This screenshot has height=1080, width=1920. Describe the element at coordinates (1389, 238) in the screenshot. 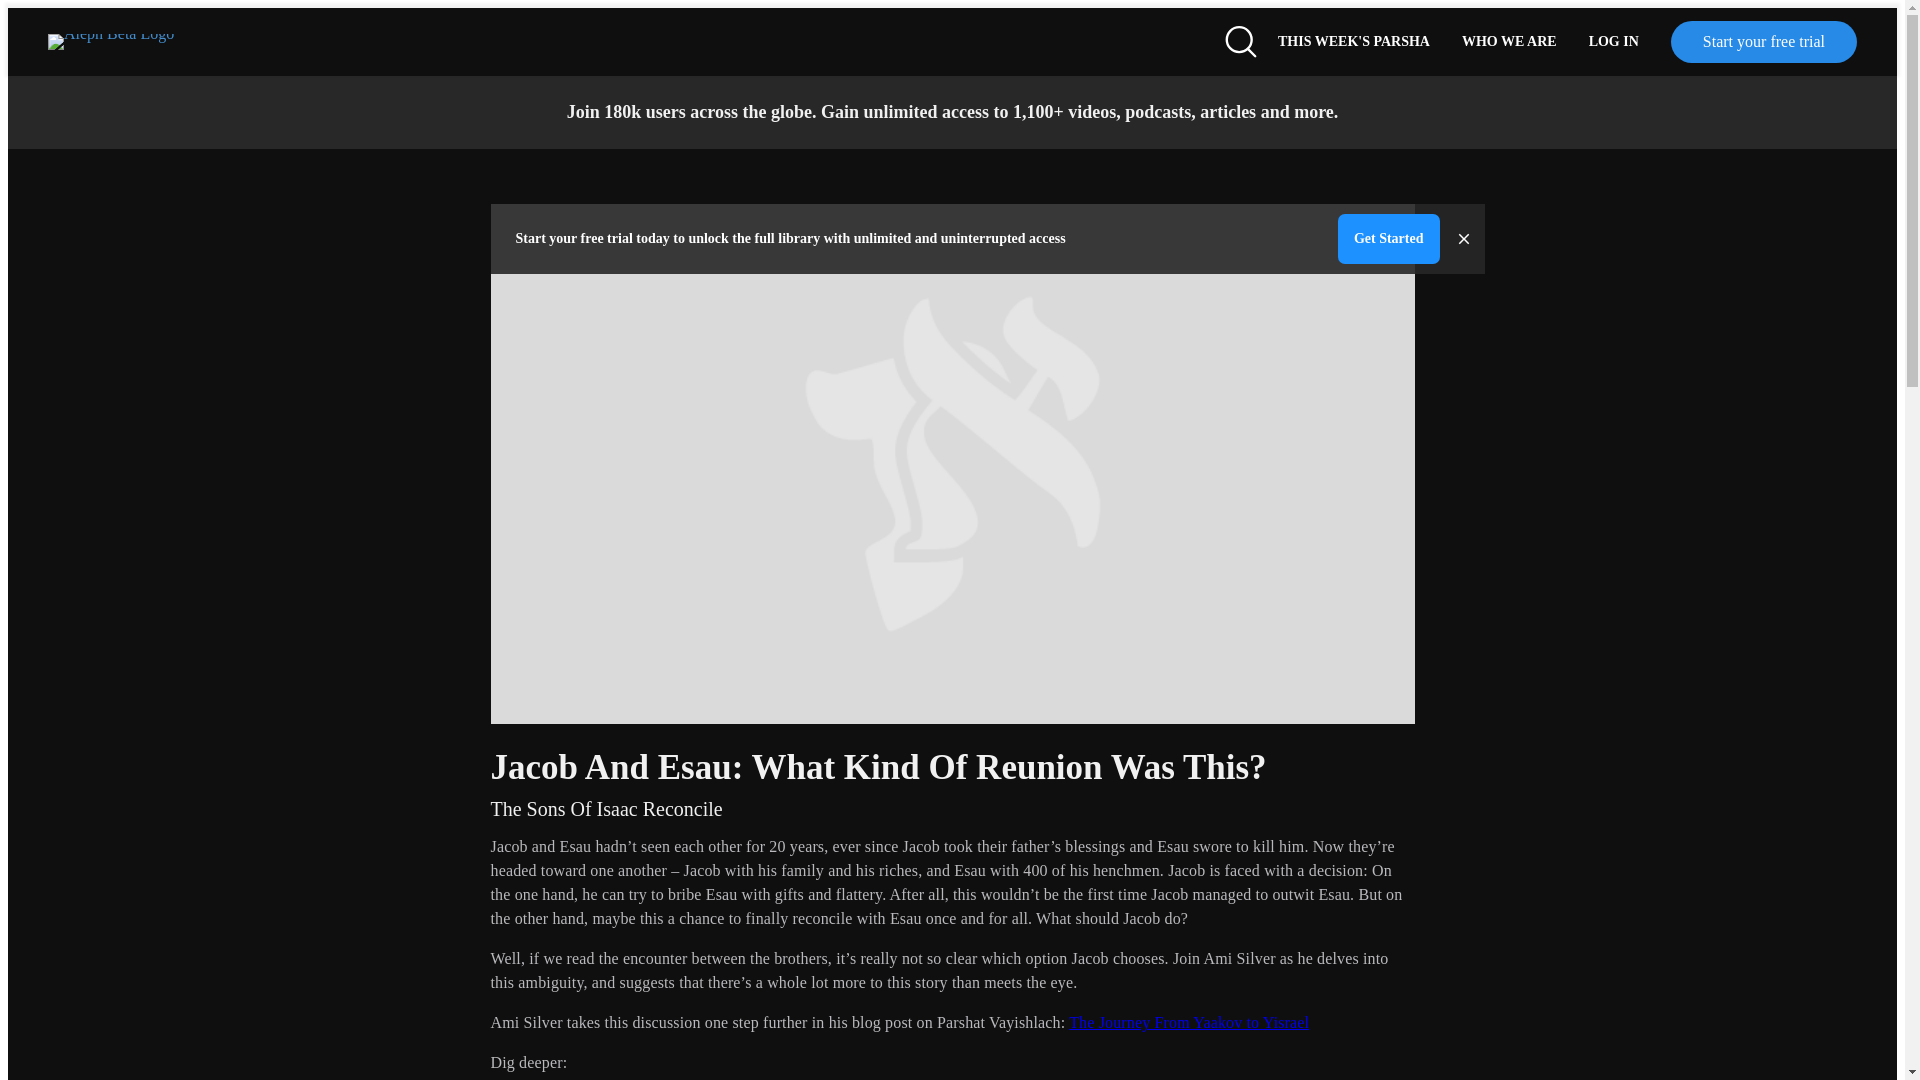

I see `Get Started` at that location.